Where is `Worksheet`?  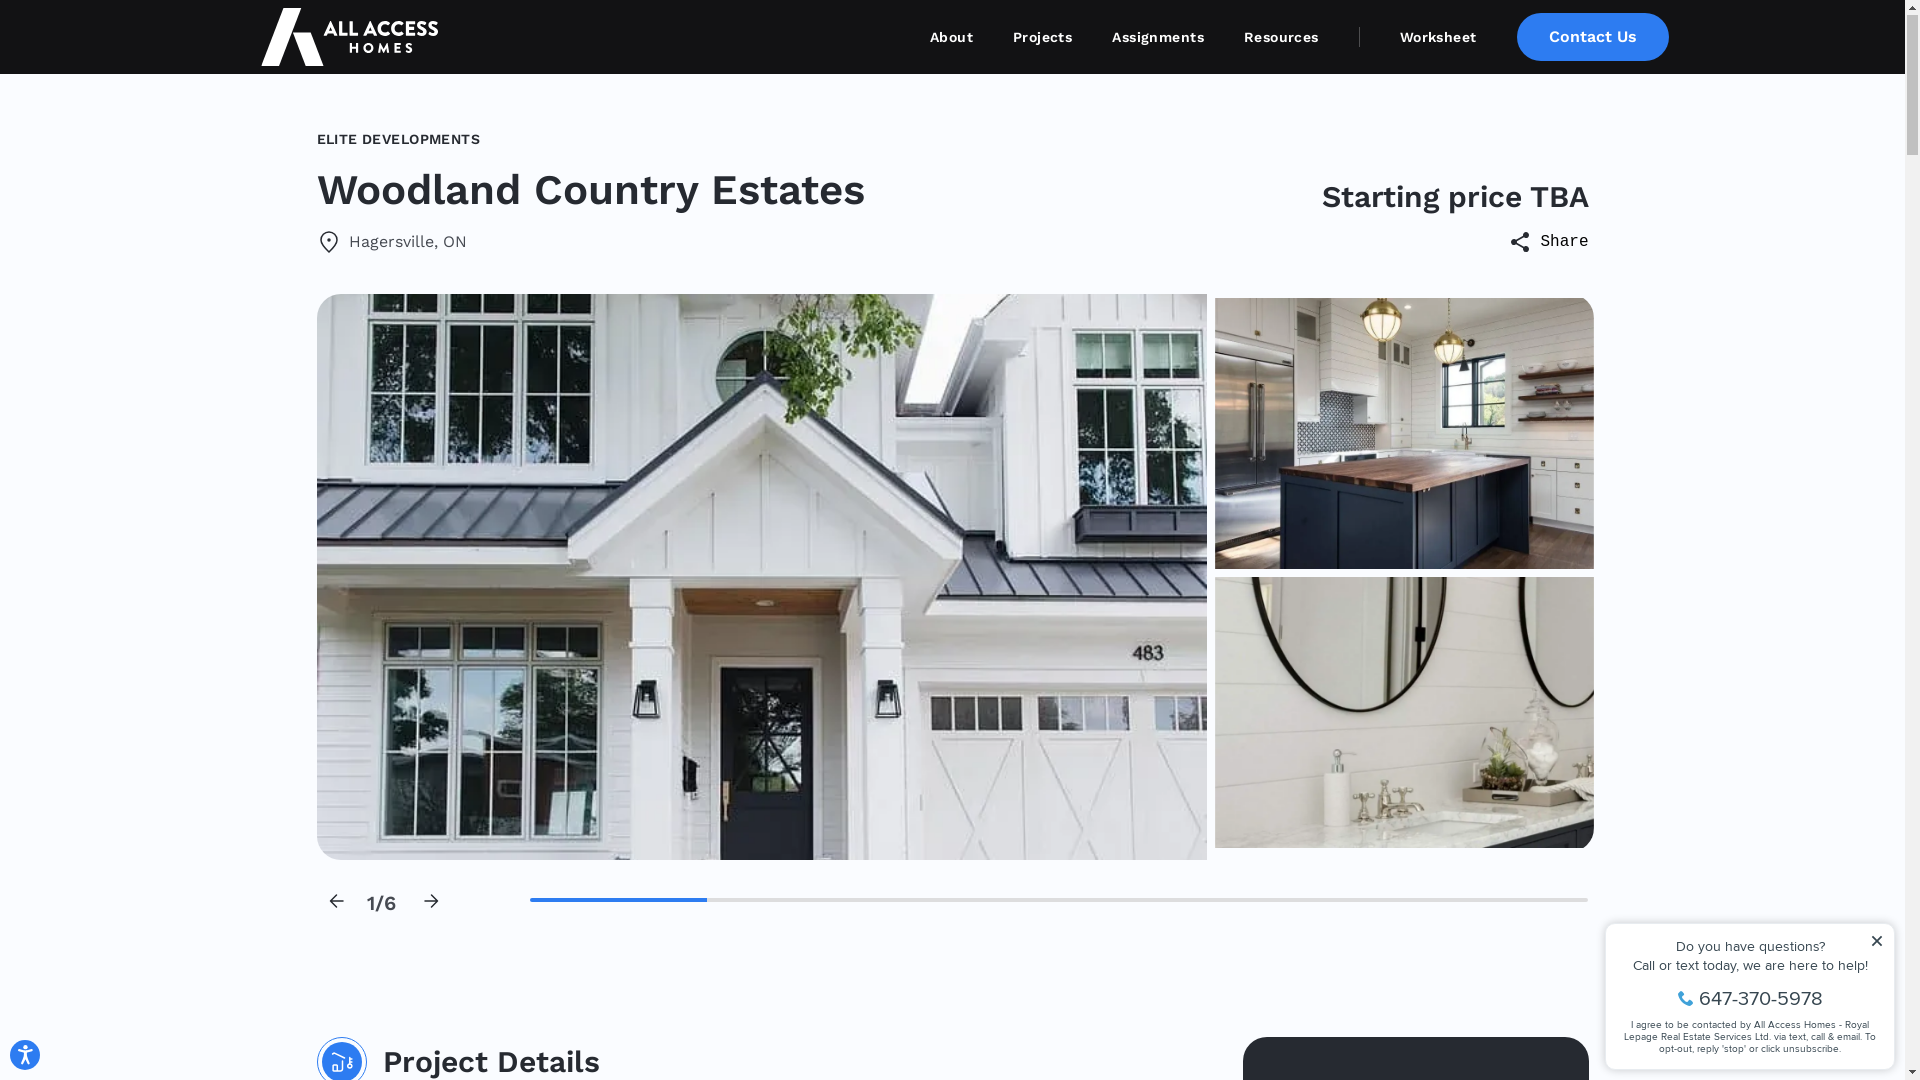
Worksheet is located at coordinates (1418, 38).